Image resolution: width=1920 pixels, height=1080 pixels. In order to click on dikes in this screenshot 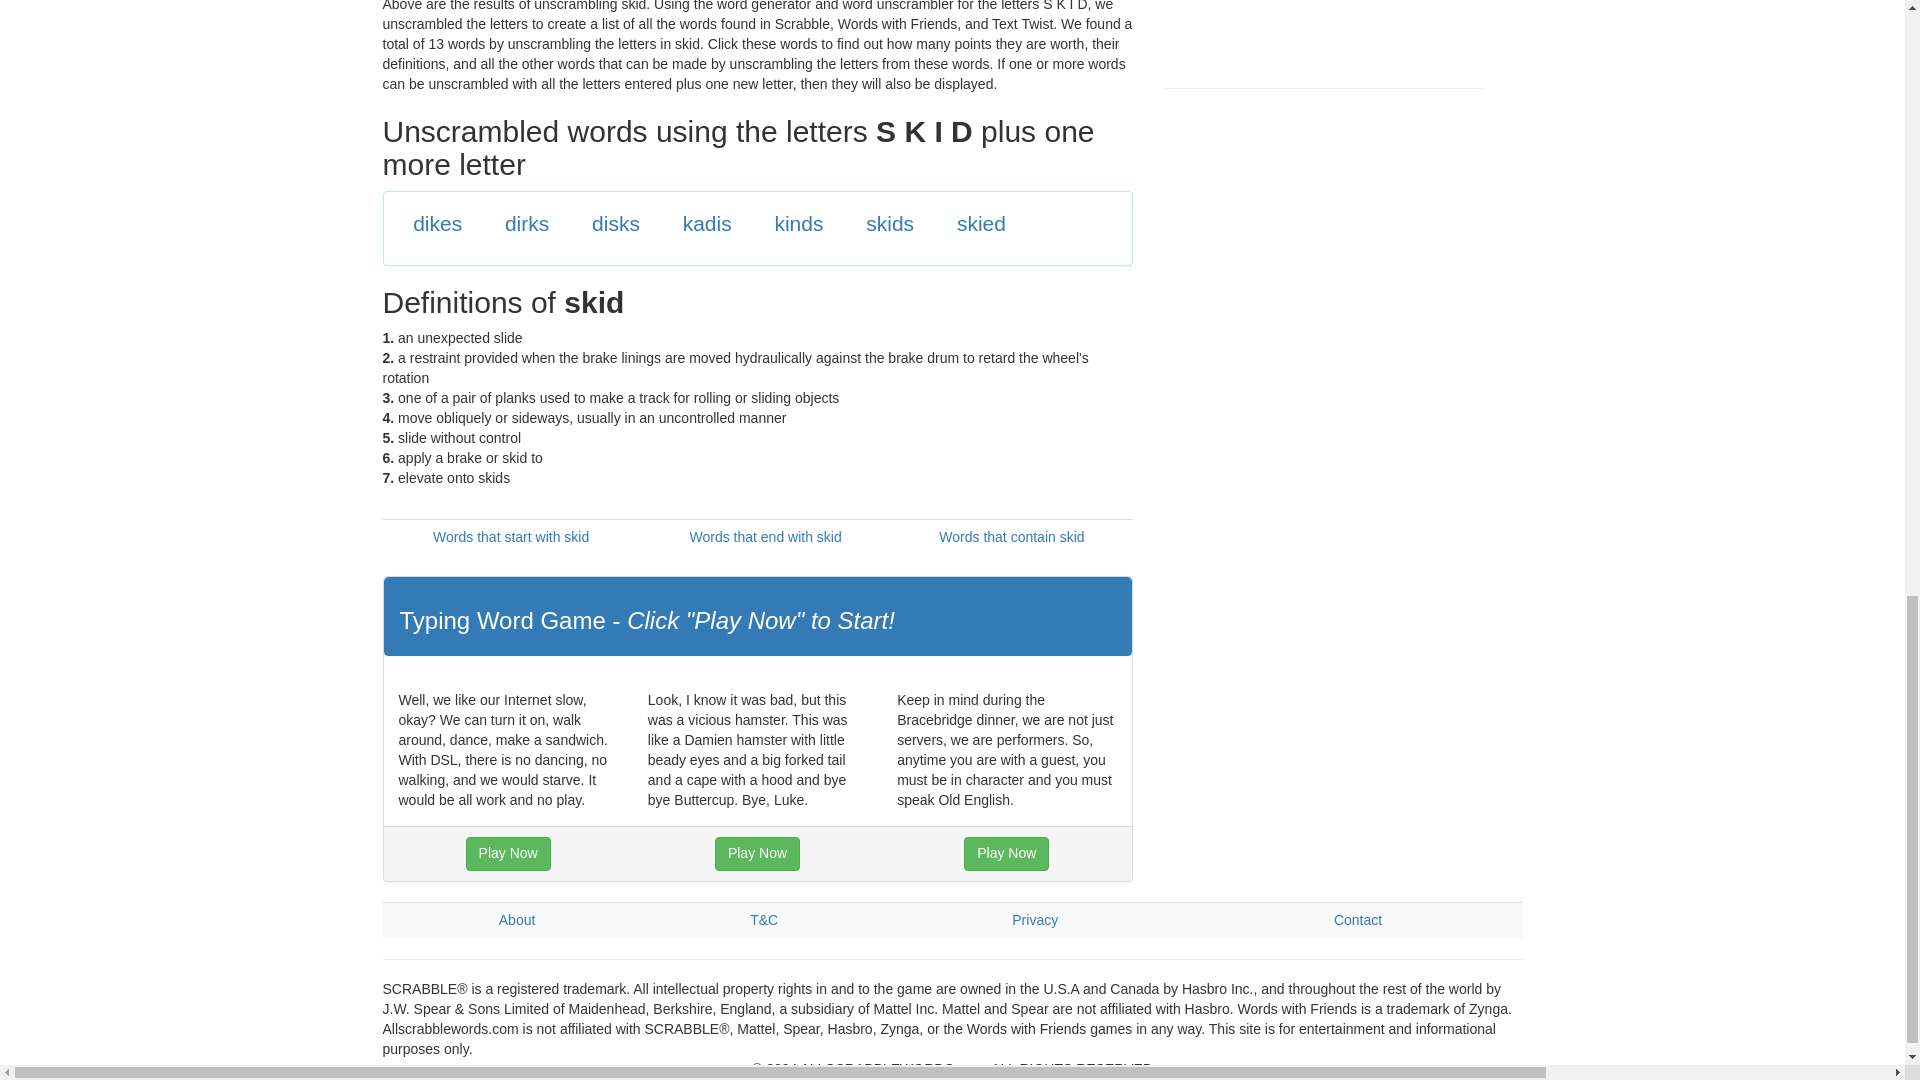, I will do `click(437, 223)`.